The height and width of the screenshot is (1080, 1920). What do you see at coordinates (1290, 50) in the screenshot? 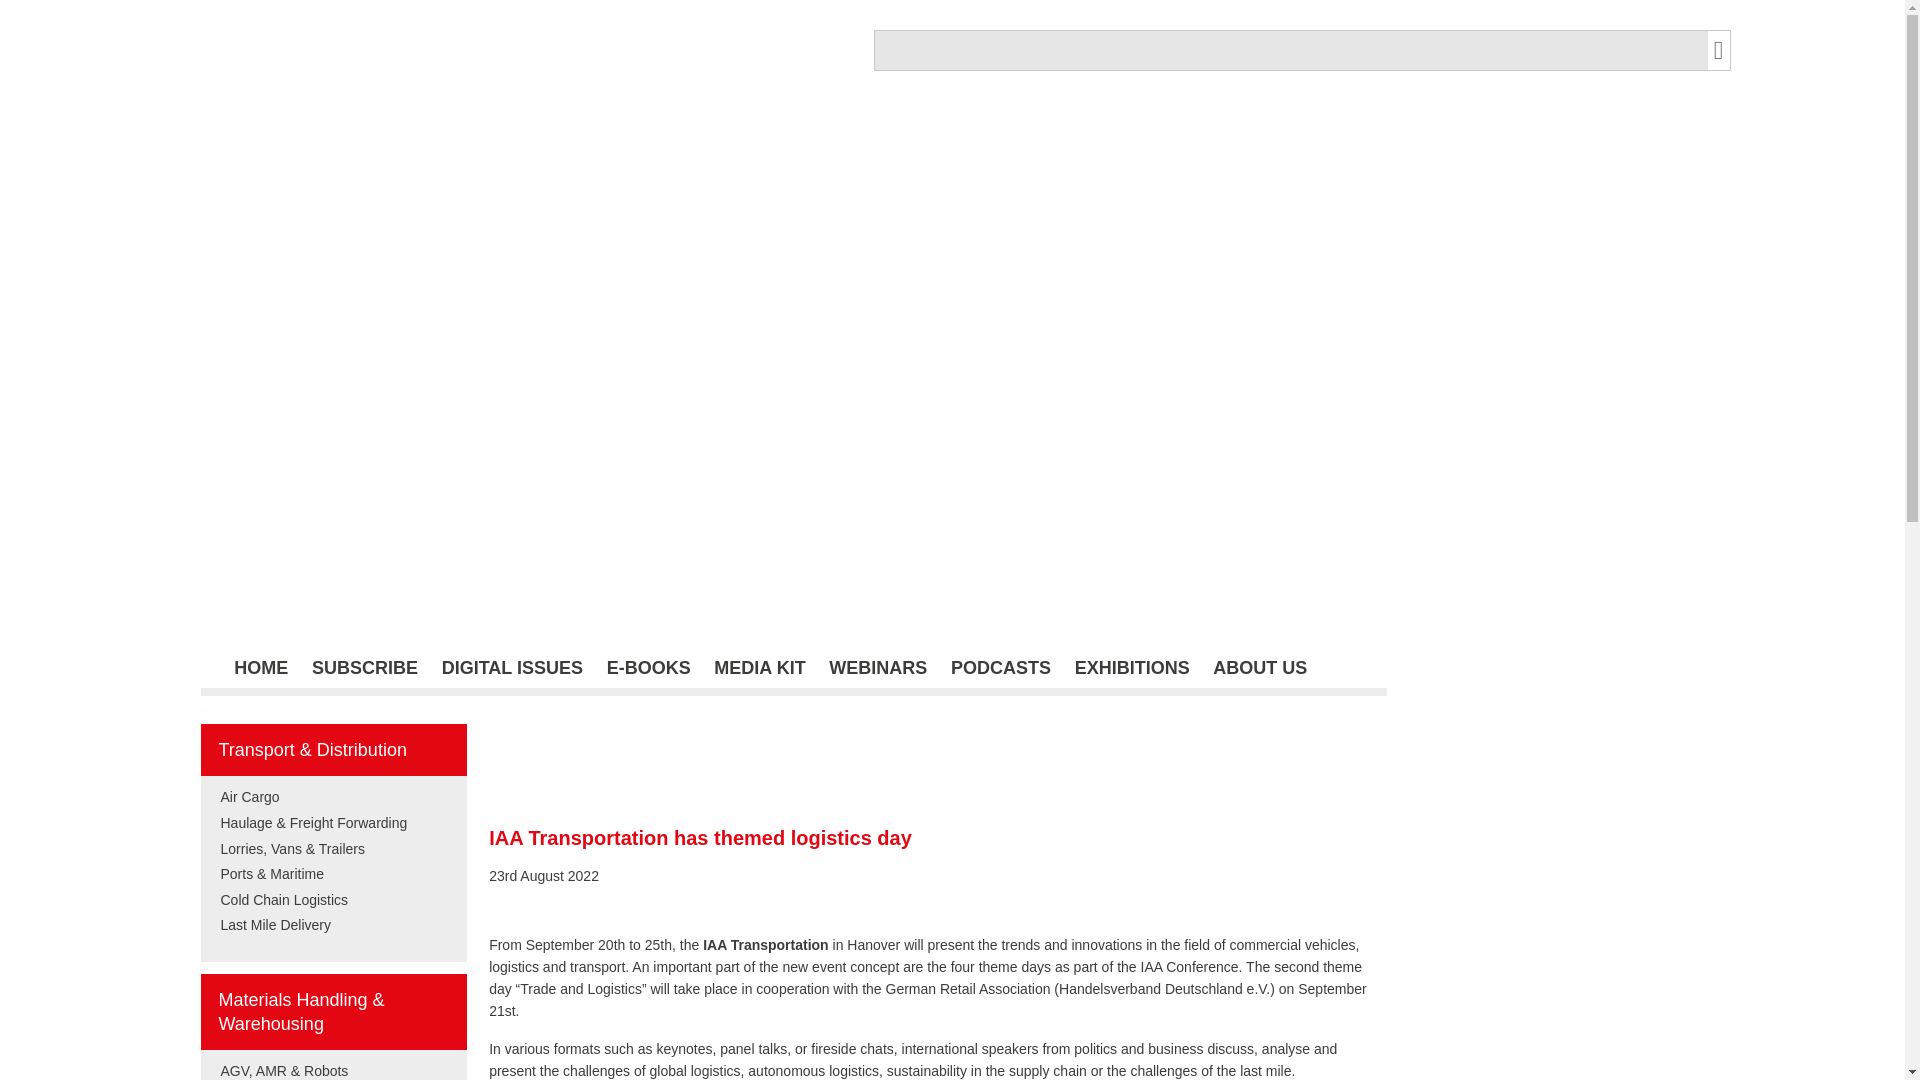
I see `Search for:` at bounding box center [1290, 50].